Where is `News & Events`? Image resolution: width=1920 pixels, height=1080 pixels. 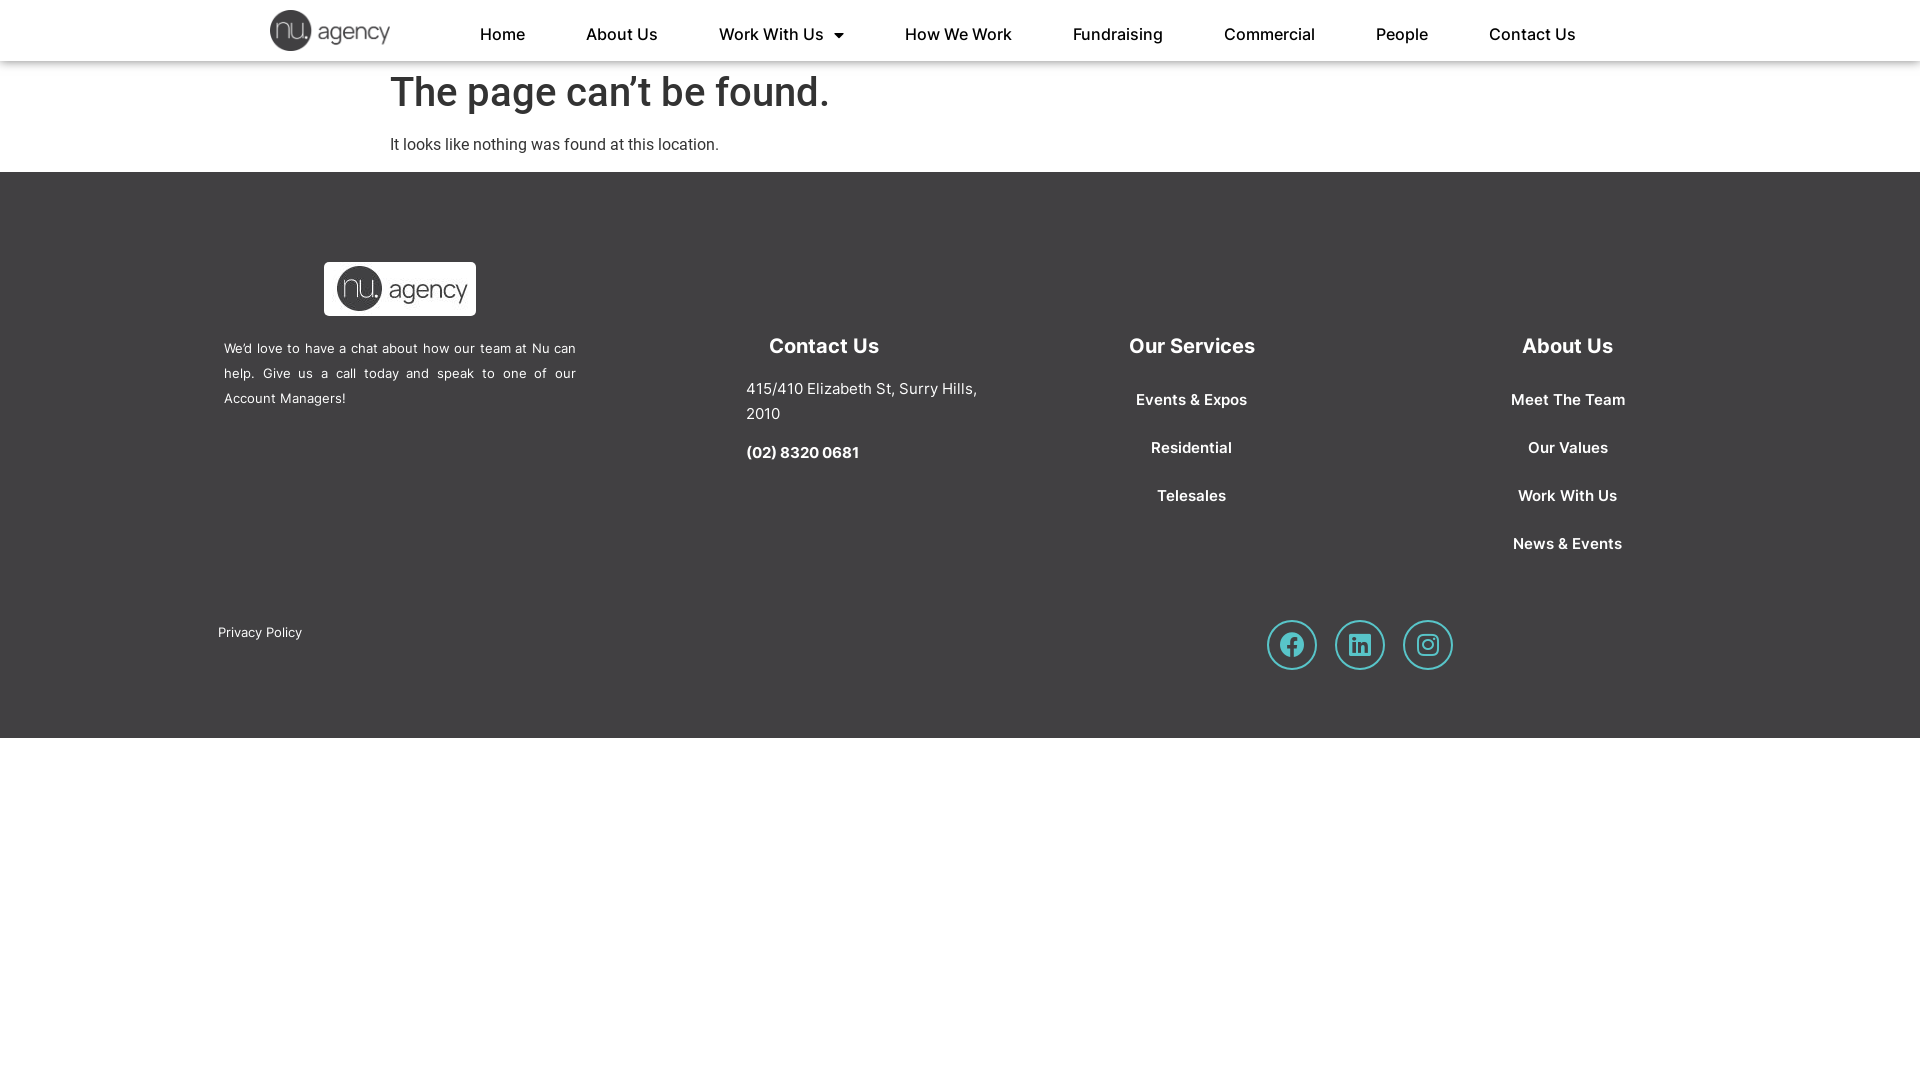 News & Events is located at coordinates (1568, 544).